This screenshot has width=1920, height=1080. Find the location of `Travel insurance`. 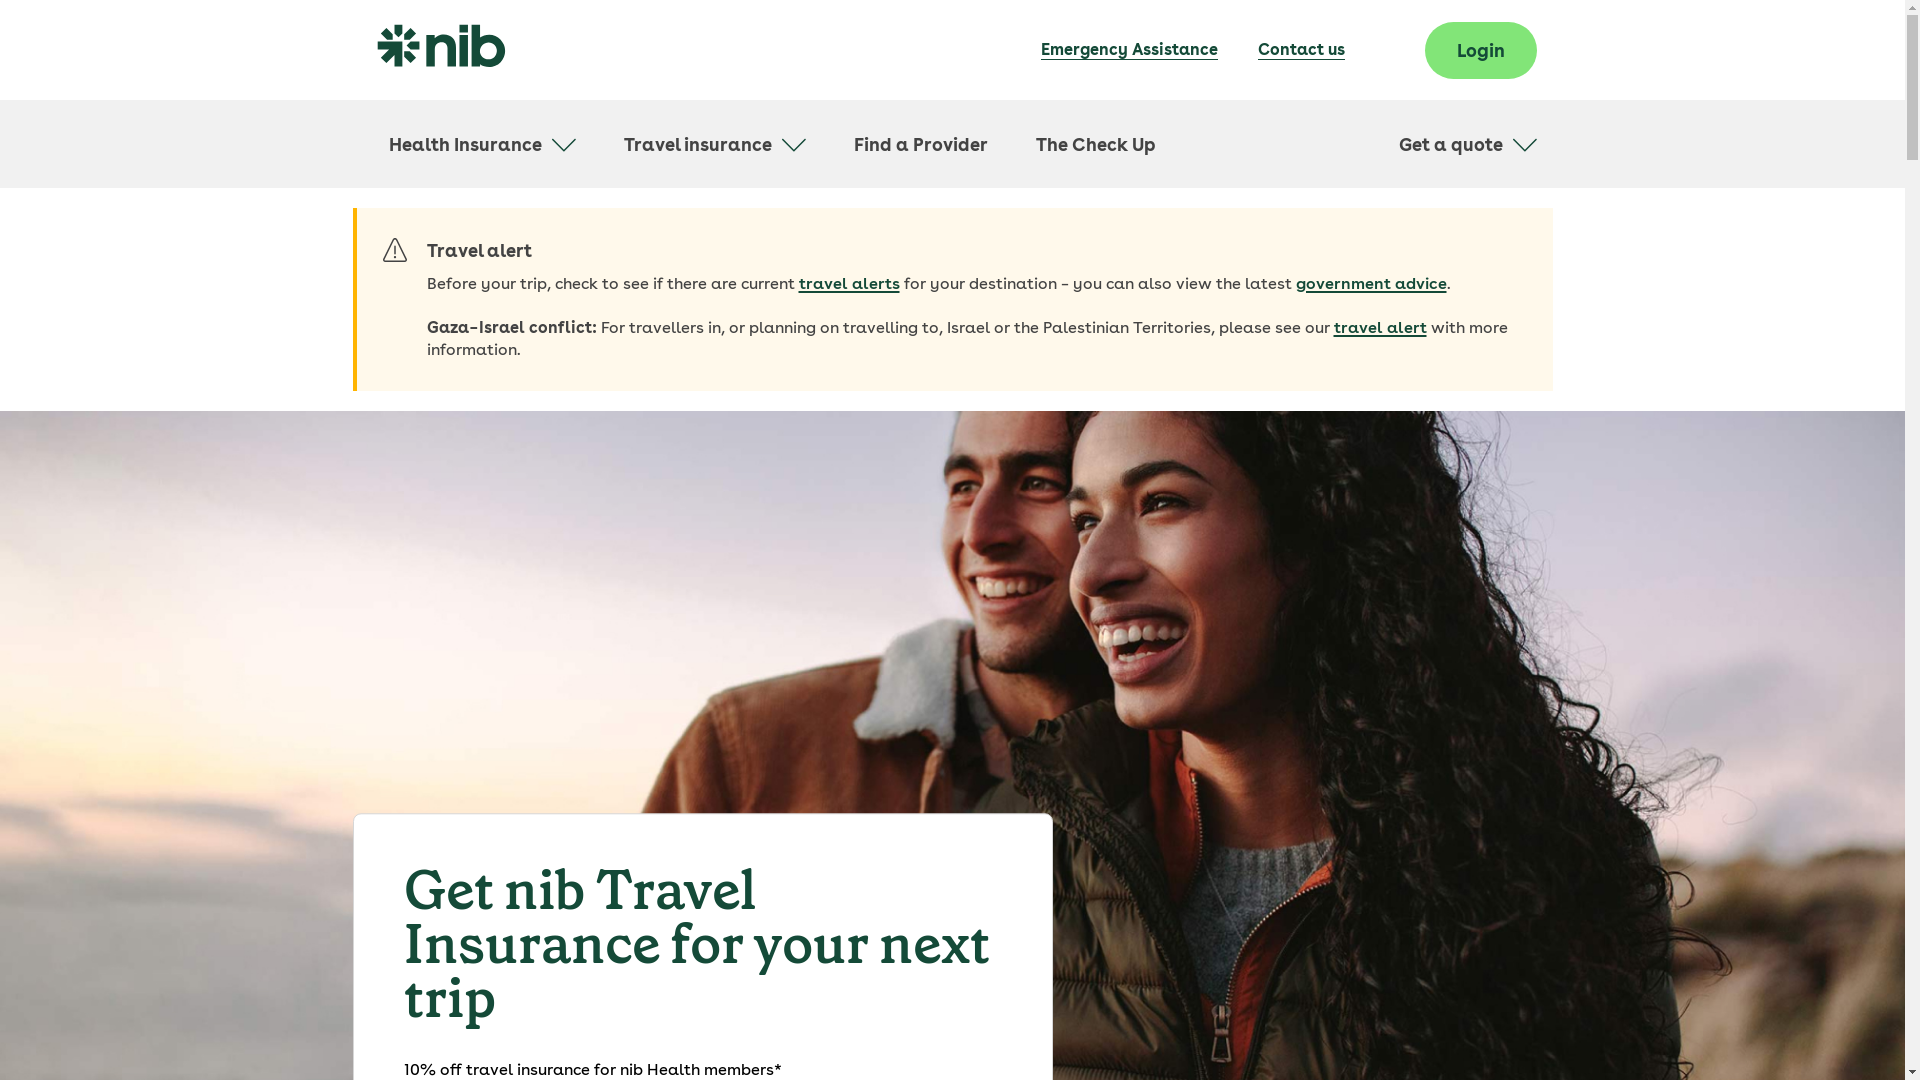

Travel insurance is located at coordinates (715, 144).